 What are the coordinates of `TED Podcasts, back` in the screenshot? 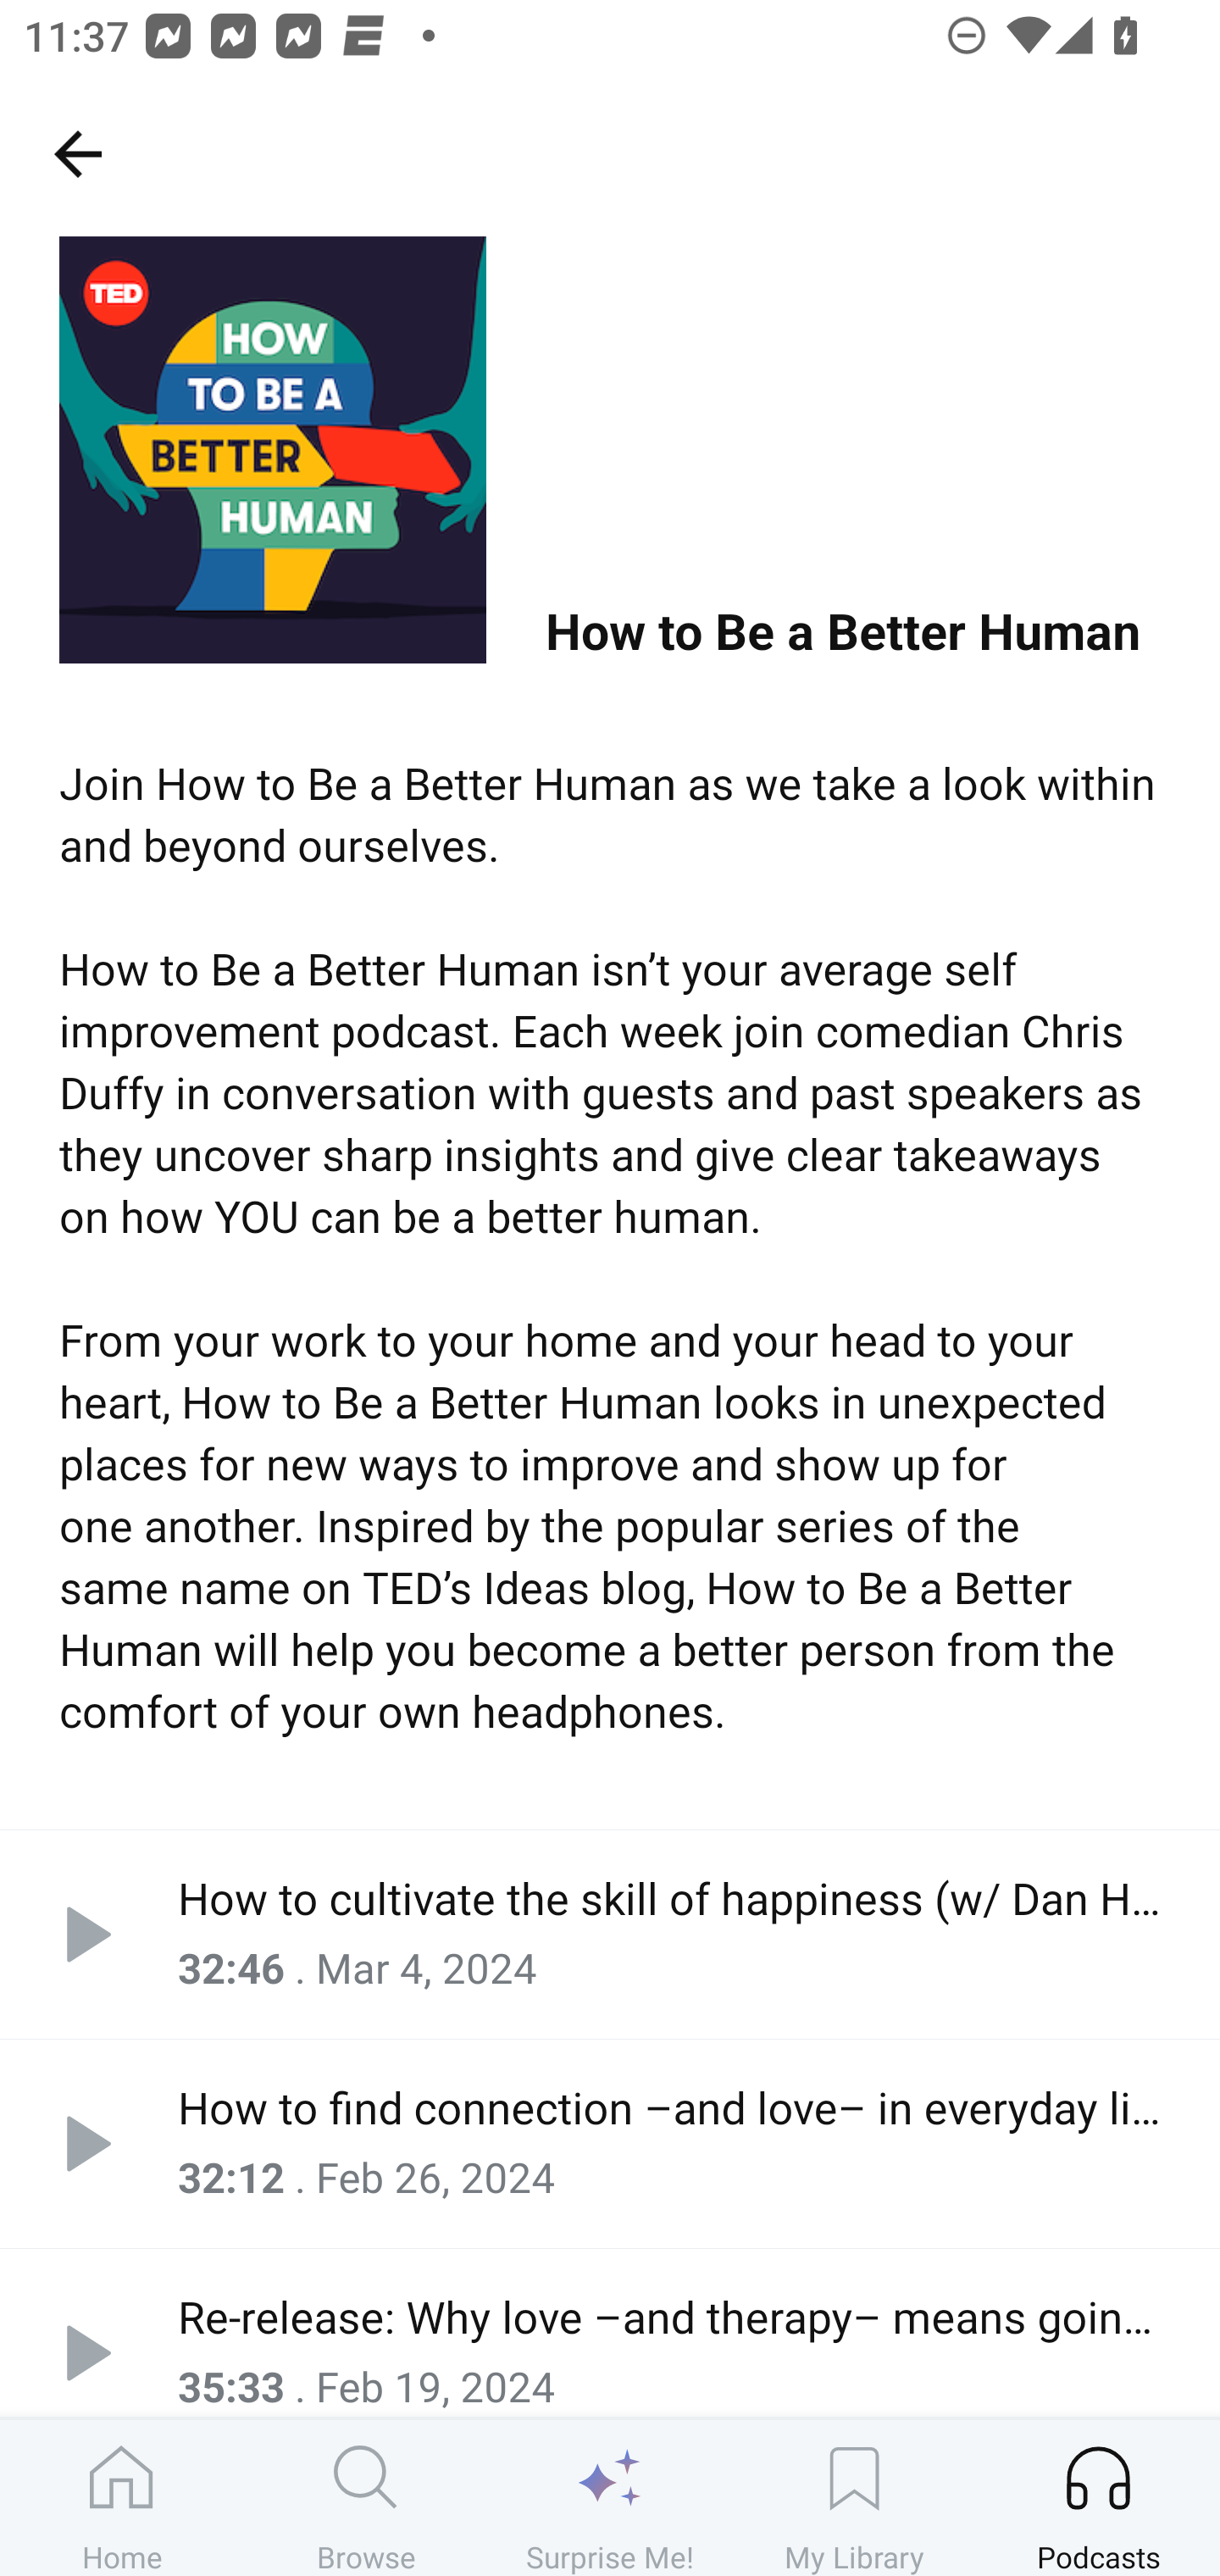 It's located at (77, 153).